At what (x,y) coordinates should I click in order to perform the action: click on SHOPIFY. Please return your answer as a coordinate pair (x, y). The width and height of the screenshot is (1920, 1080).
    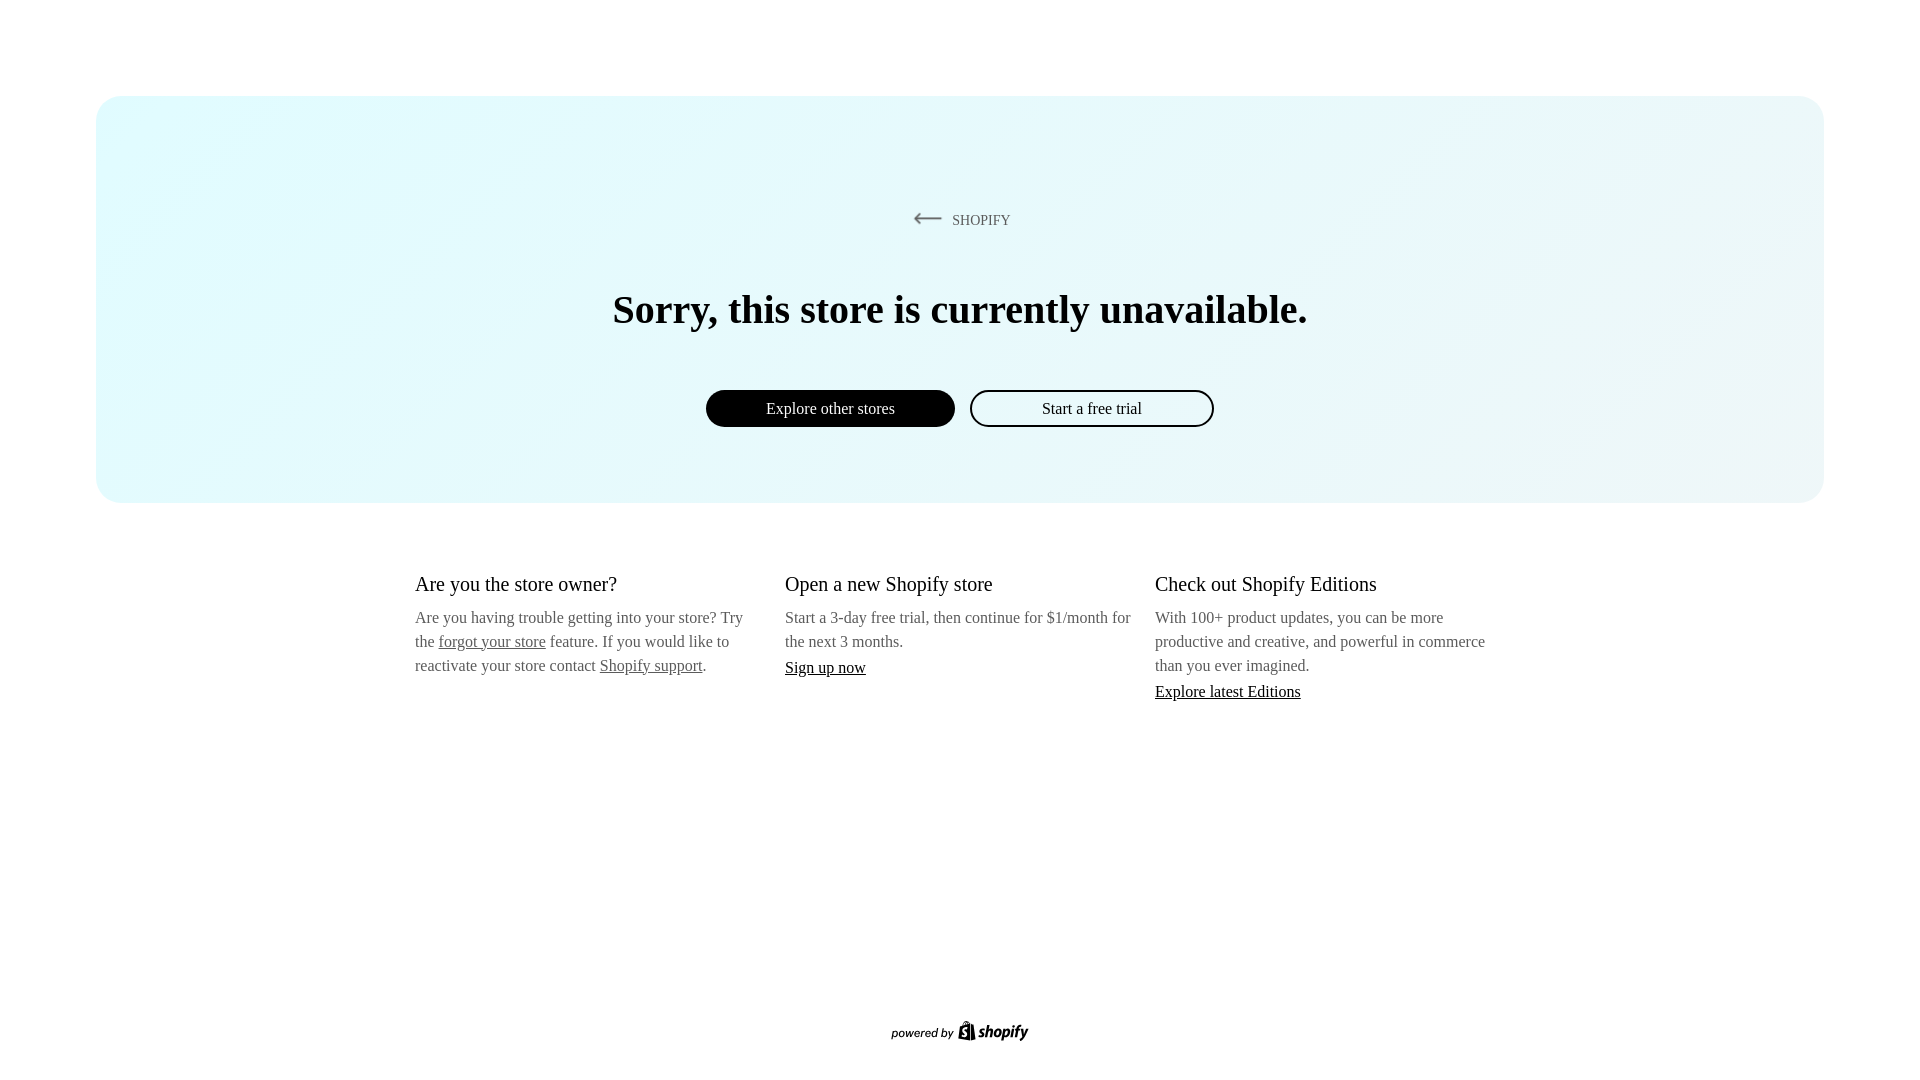
    Looking at the image, I should click on (958, 219).